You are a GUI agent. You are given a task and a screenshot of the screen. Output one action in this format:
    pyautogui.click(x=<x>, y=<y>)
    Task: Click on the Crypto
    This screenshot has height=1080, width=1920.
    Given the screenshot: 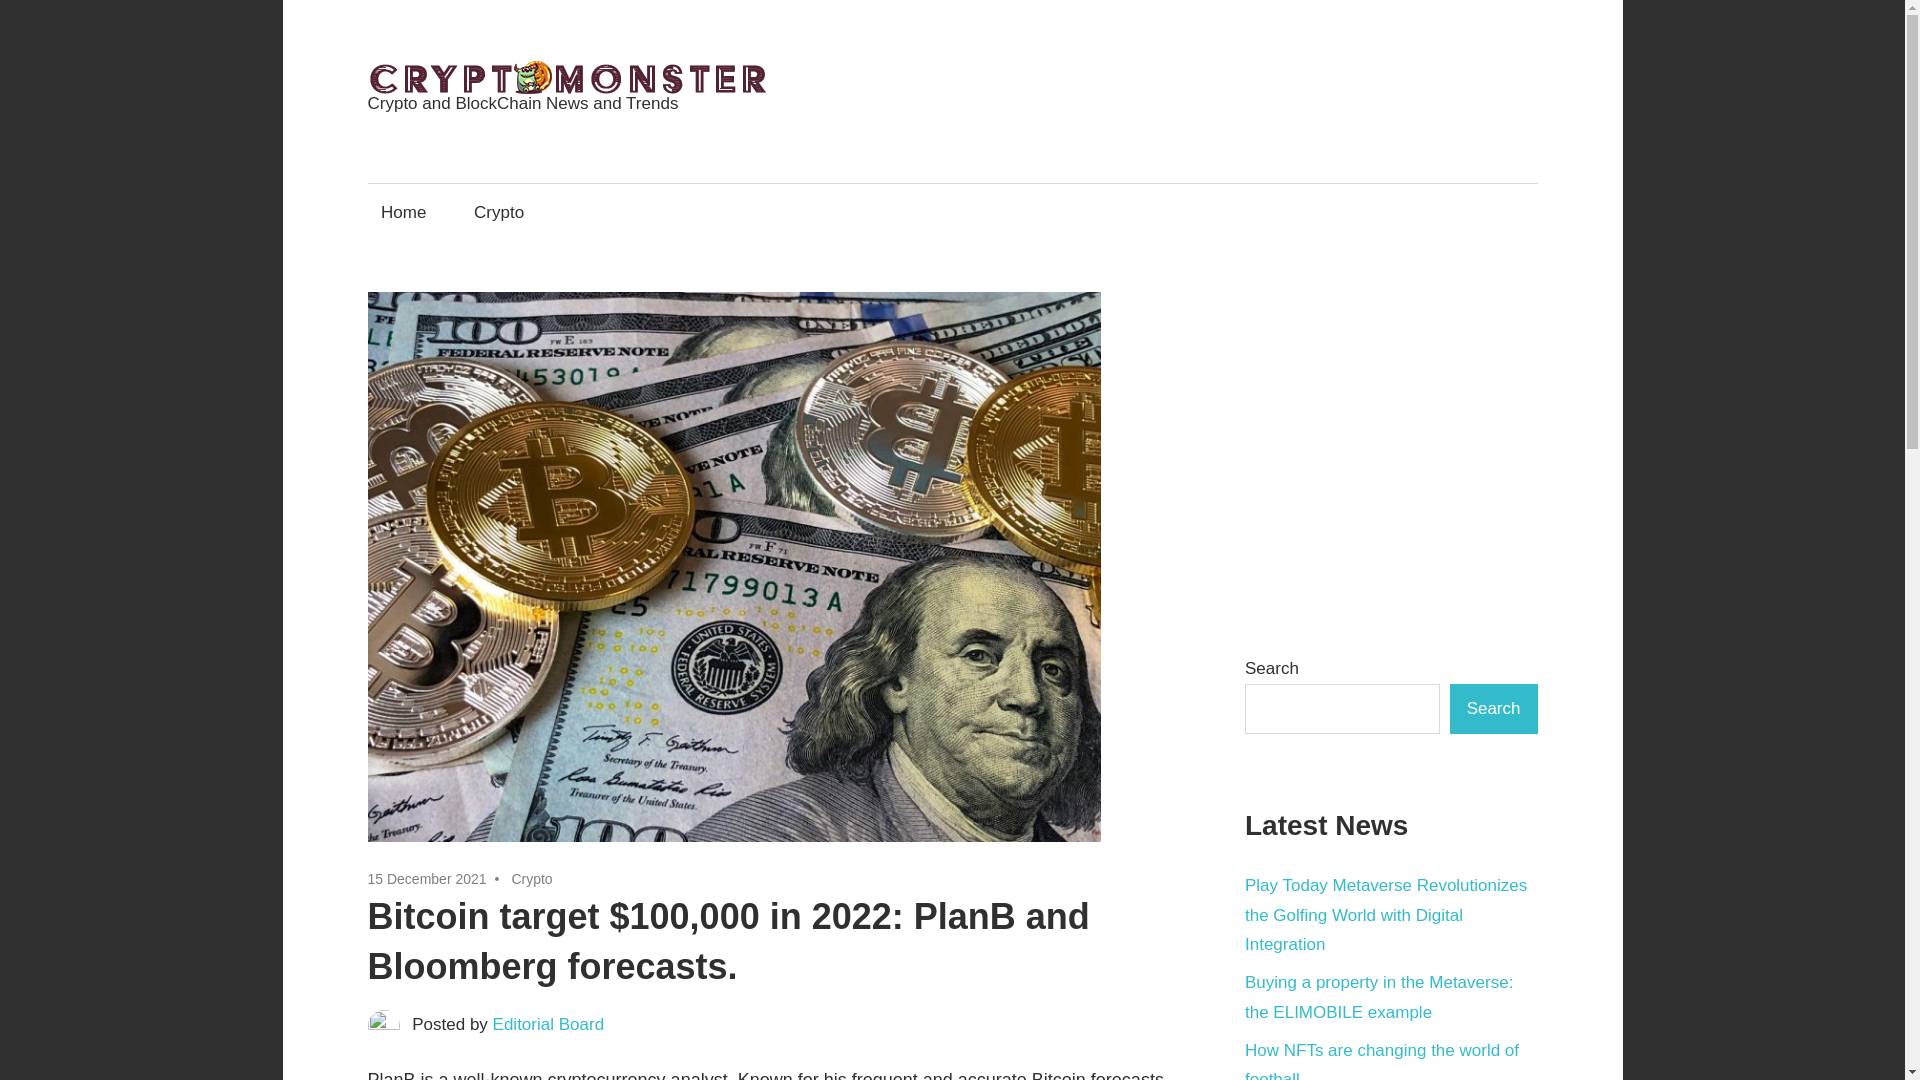 What is the action you would take?
    pyautogui.click(x=531, y=878)
    